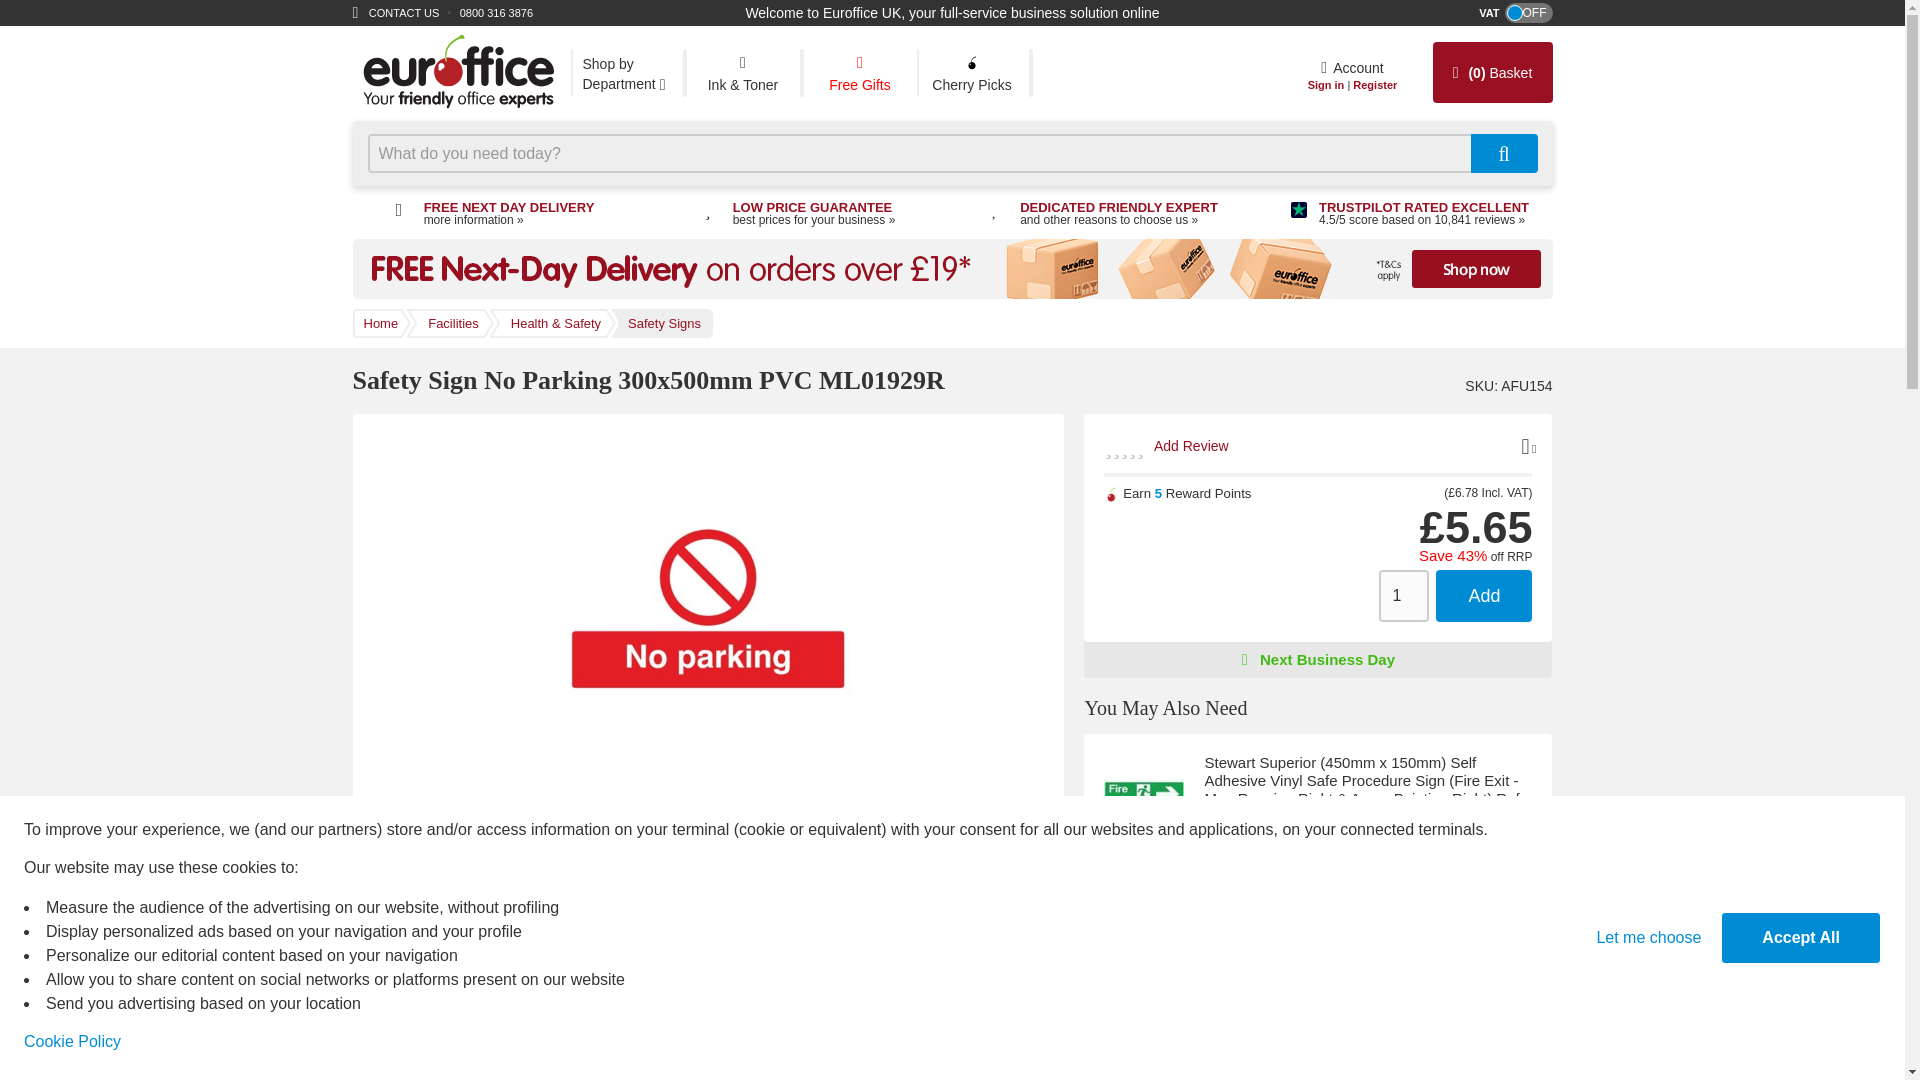 The image size is (1920, 1080). I want to click on 1, so click(1447, 912).